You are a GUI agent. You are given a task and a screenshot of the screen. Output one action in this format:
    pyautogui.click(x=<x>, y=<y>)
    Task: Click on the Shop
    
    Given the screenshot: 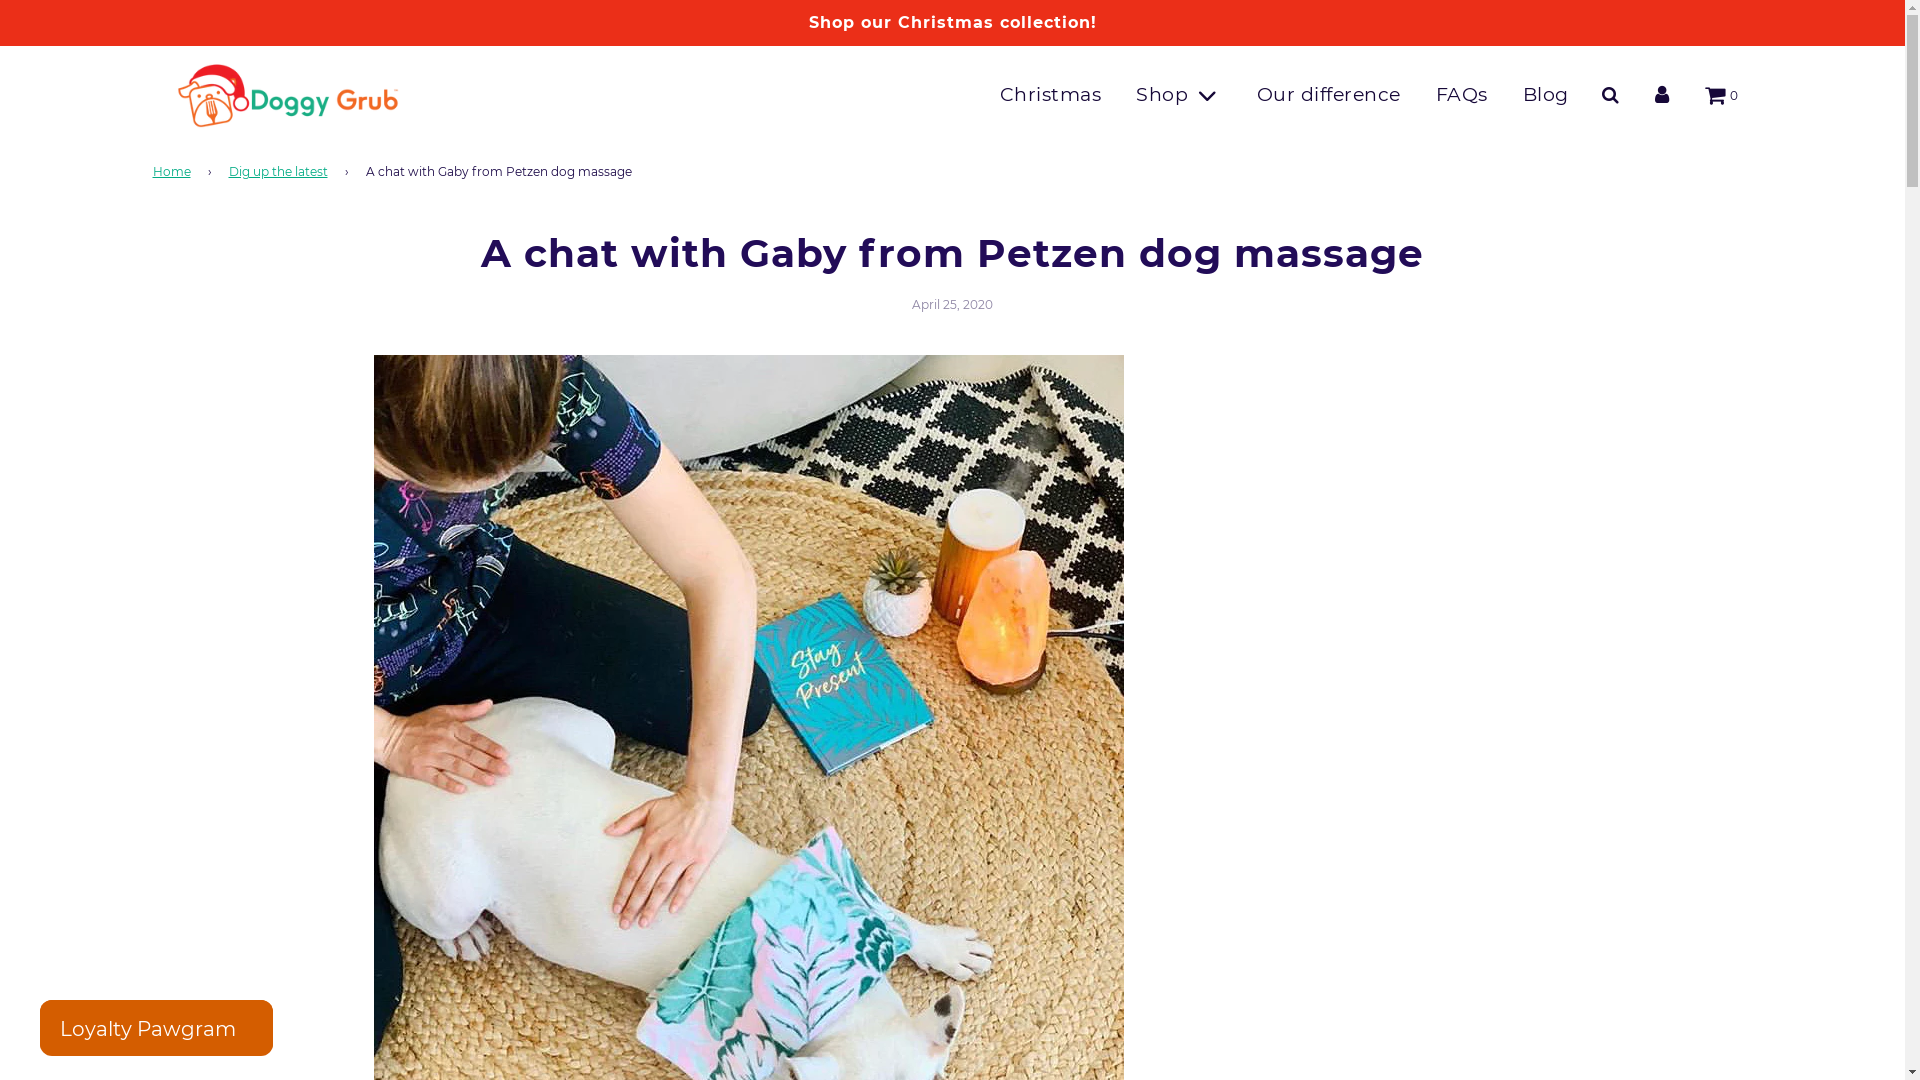 What is the action you would take?
    pyautogui.click(x=1178, y=95)
    